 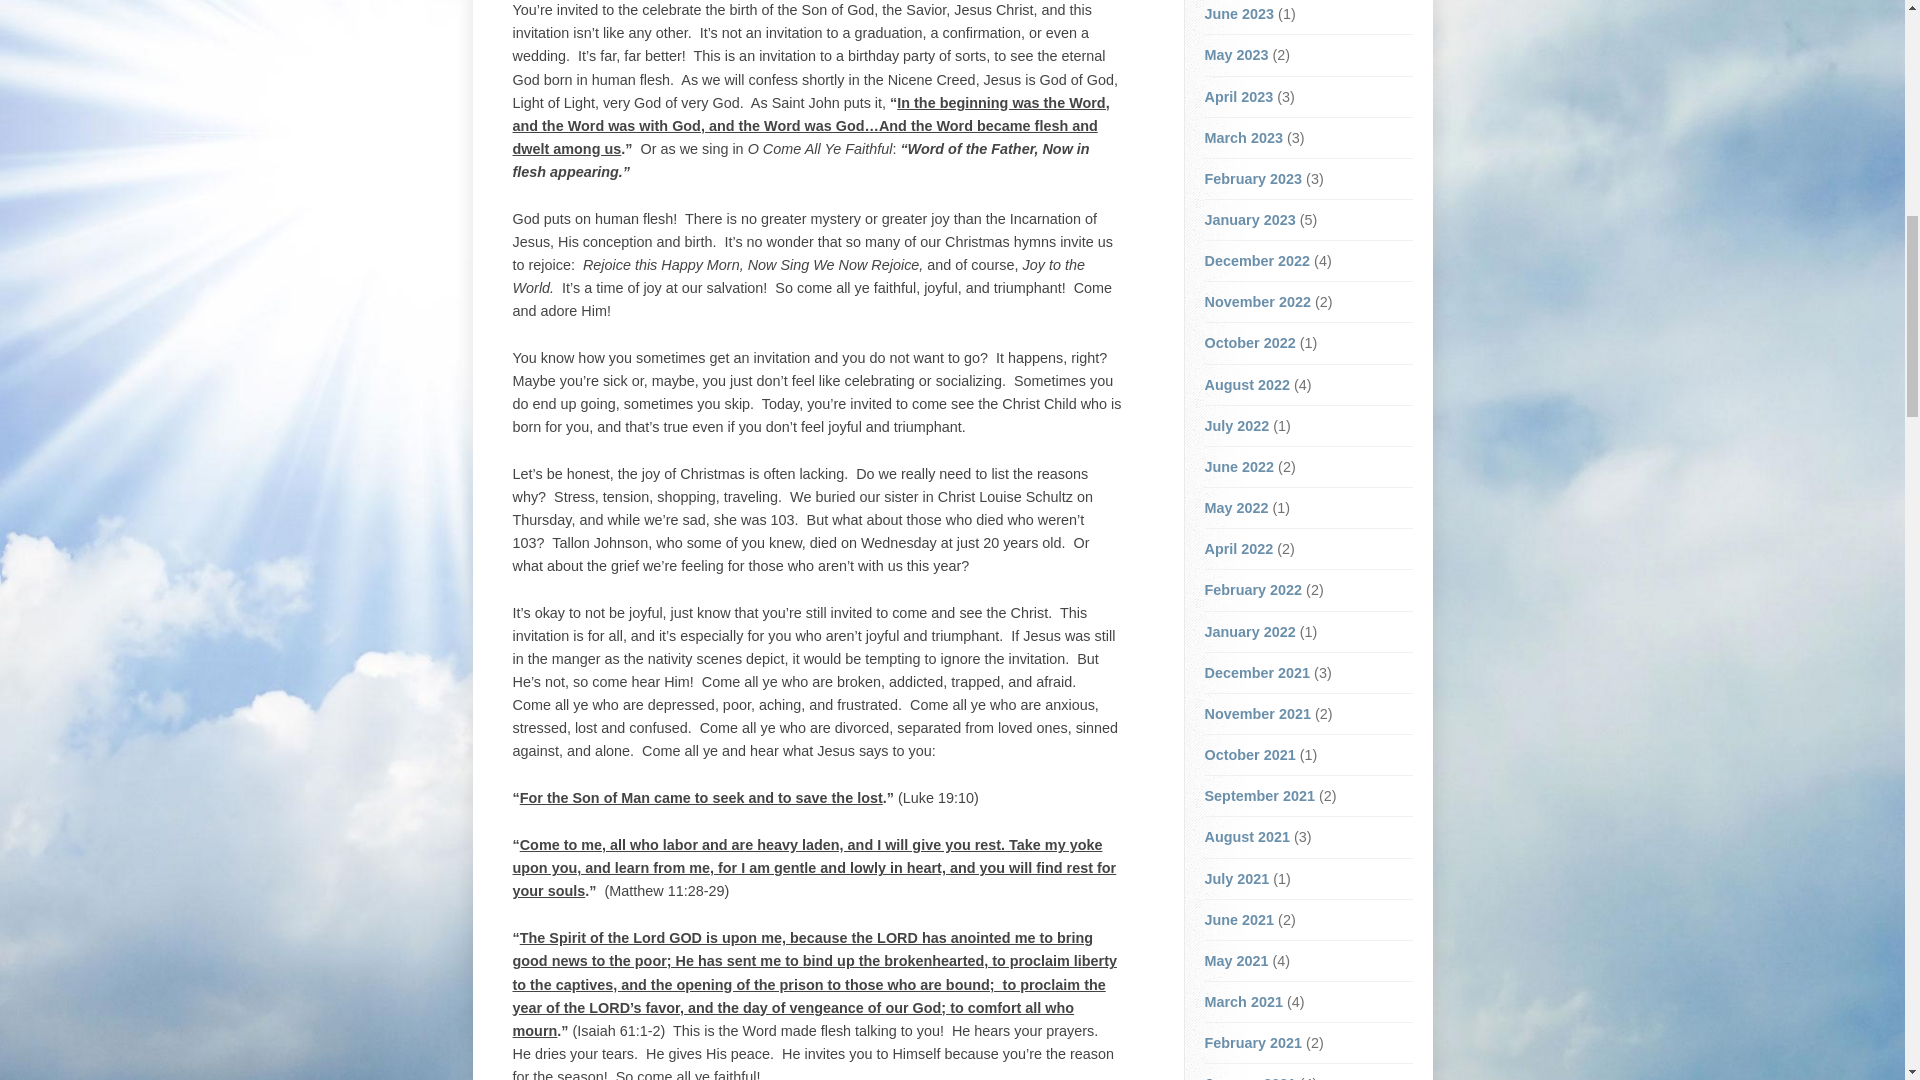 I want to click on March 2023, so click(x=1242, y=137).